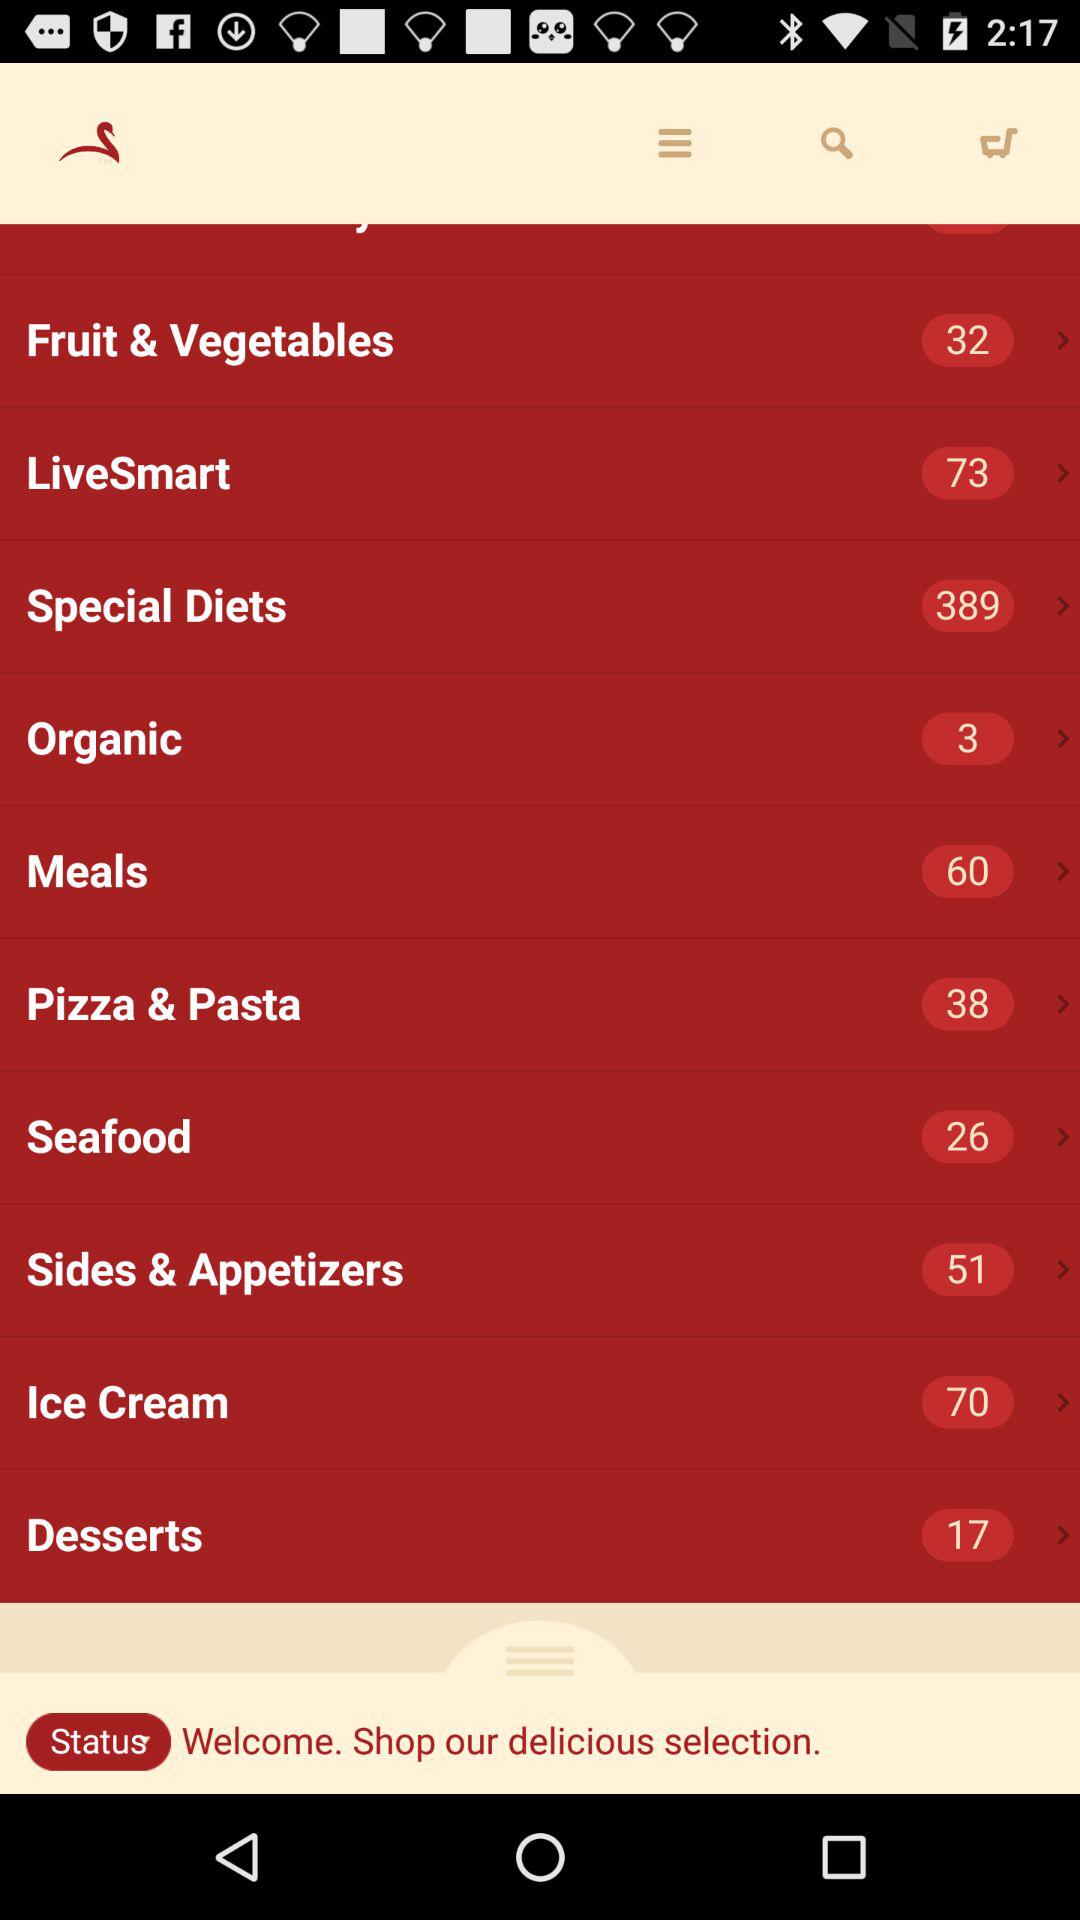 Image resolution: width=1080 pixels, height=1920 pixels. What do you see at coordinates (1064, 1136) in the screenshot?
I see `turn on the icon below the pizza & pasta icon` at bounding box center [1064, 1136].